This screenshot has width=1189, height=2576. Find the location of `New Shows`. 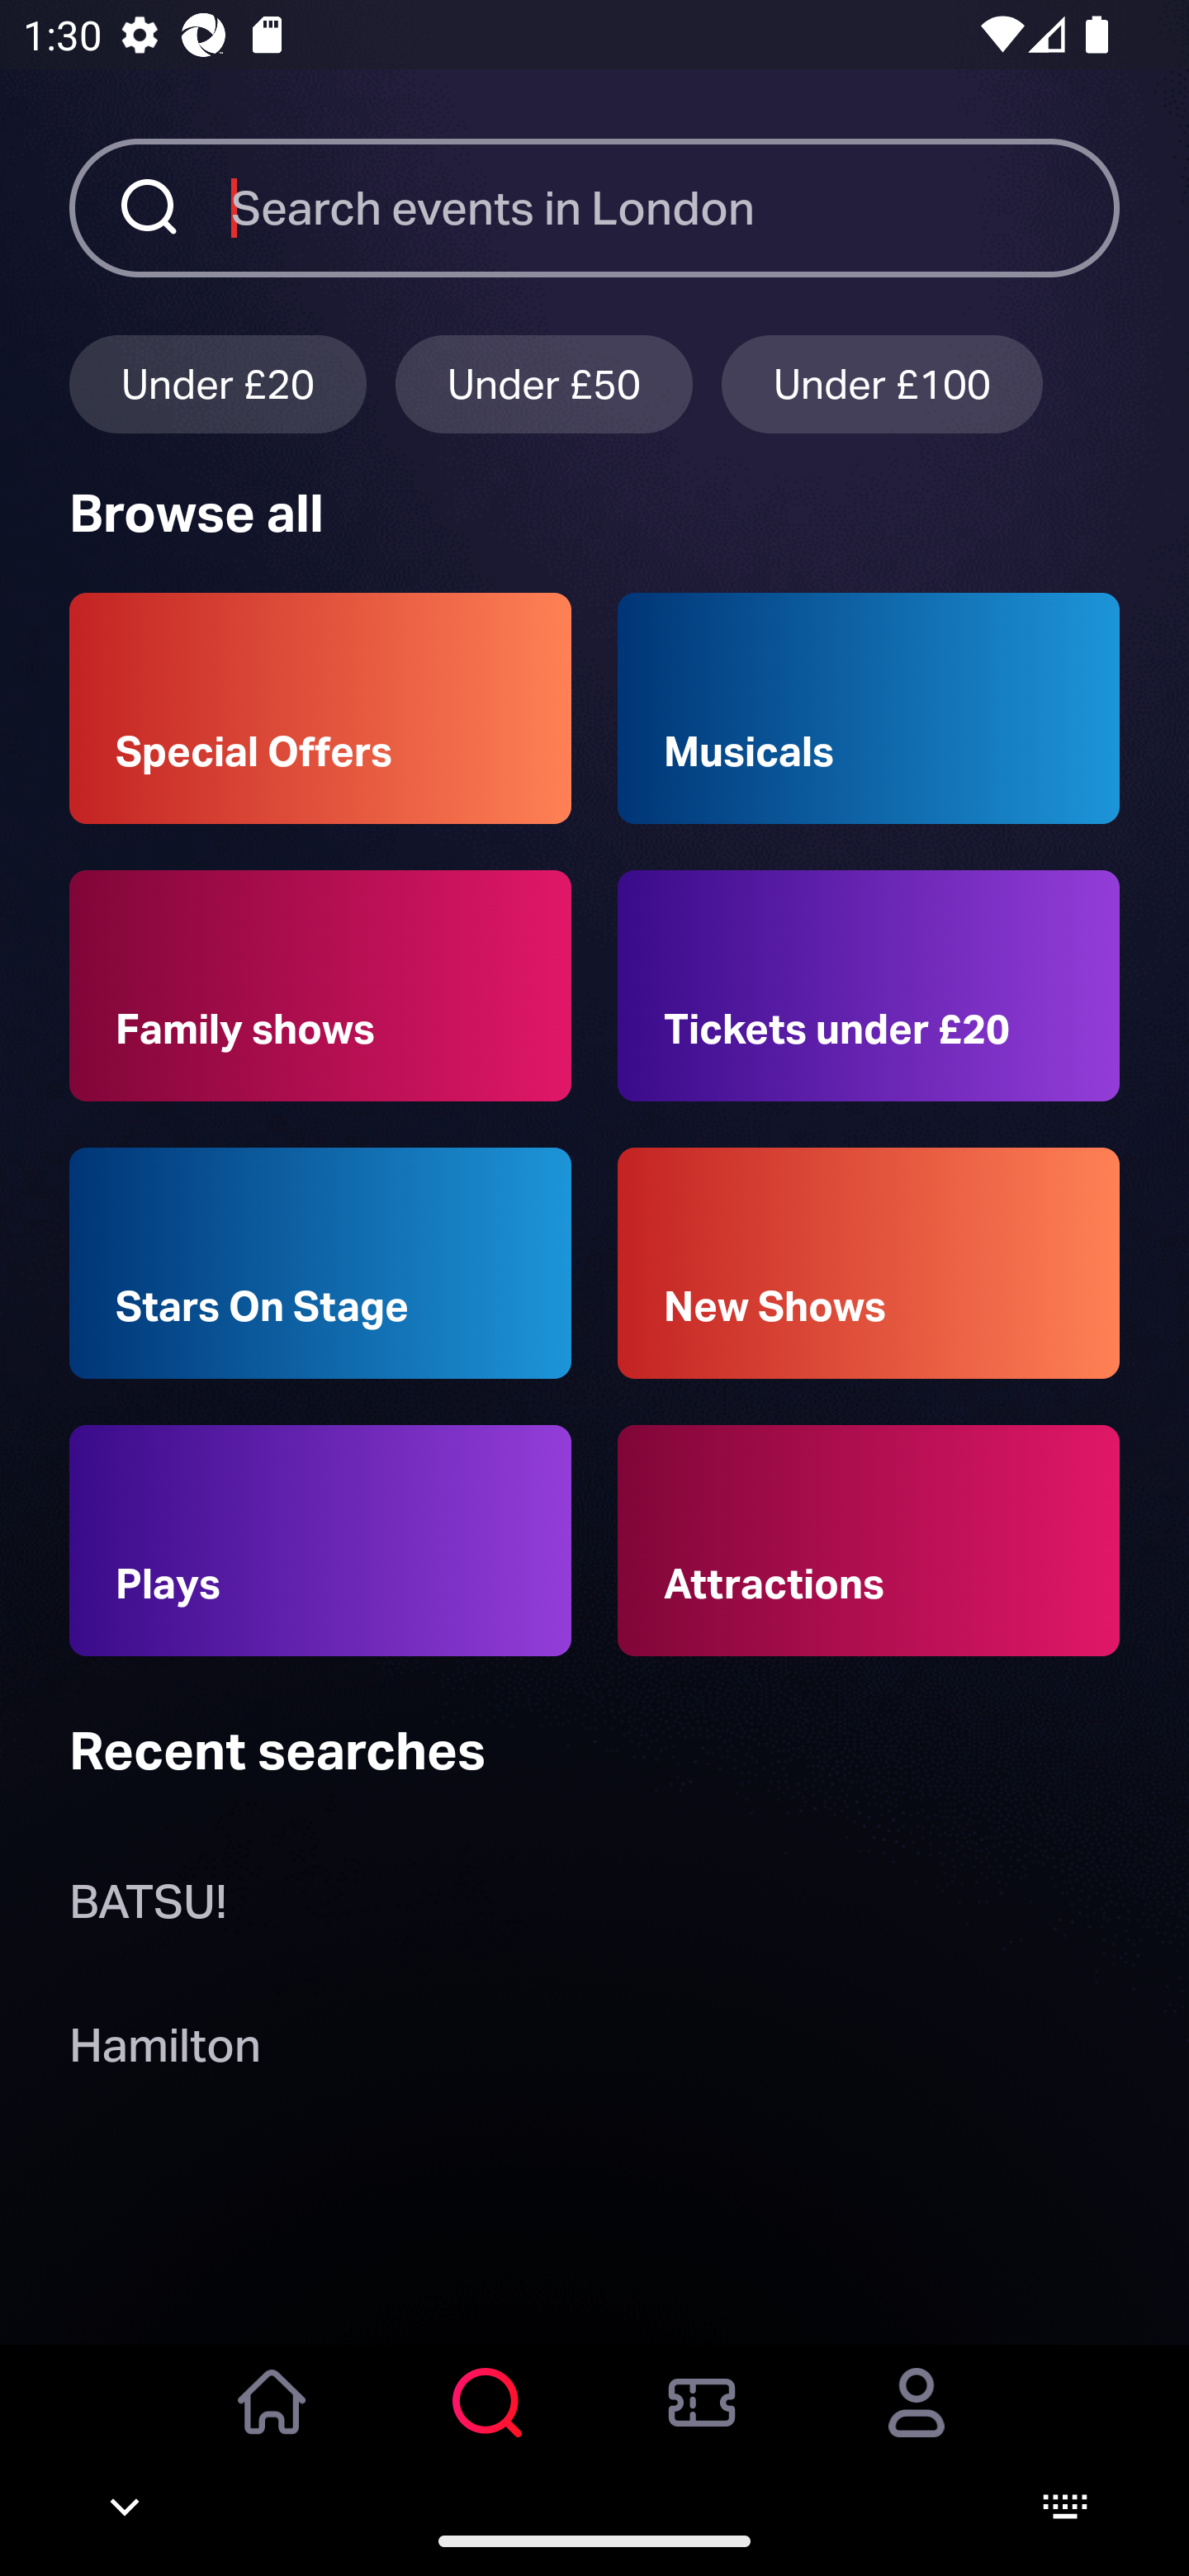

New Shows is located at coordinates (869, 1263).